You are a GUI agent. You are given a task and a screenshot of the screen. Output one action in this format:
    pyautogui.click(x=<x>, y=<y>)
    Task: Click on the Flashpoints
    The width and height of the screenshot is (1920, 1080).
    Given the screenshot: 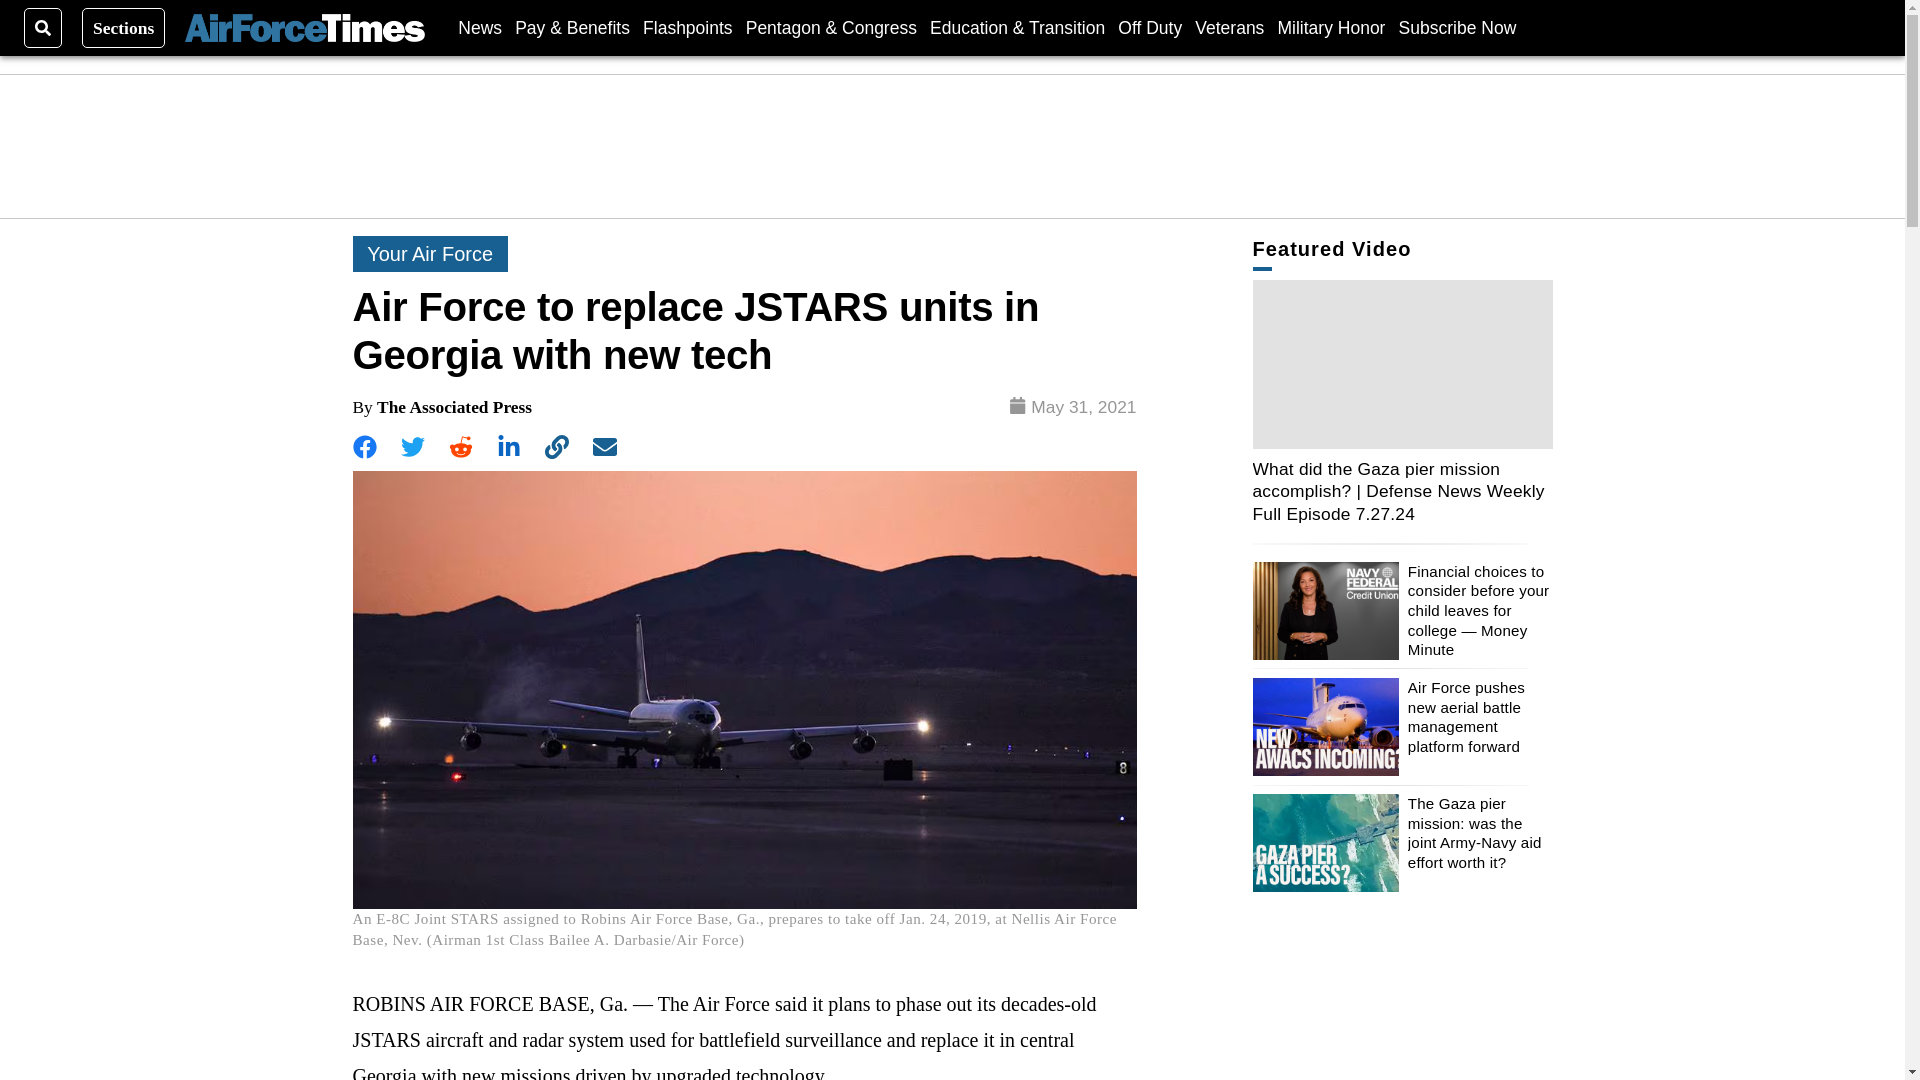 What is the action you would take?
    pyautogui.click(x=688, y=27)
    